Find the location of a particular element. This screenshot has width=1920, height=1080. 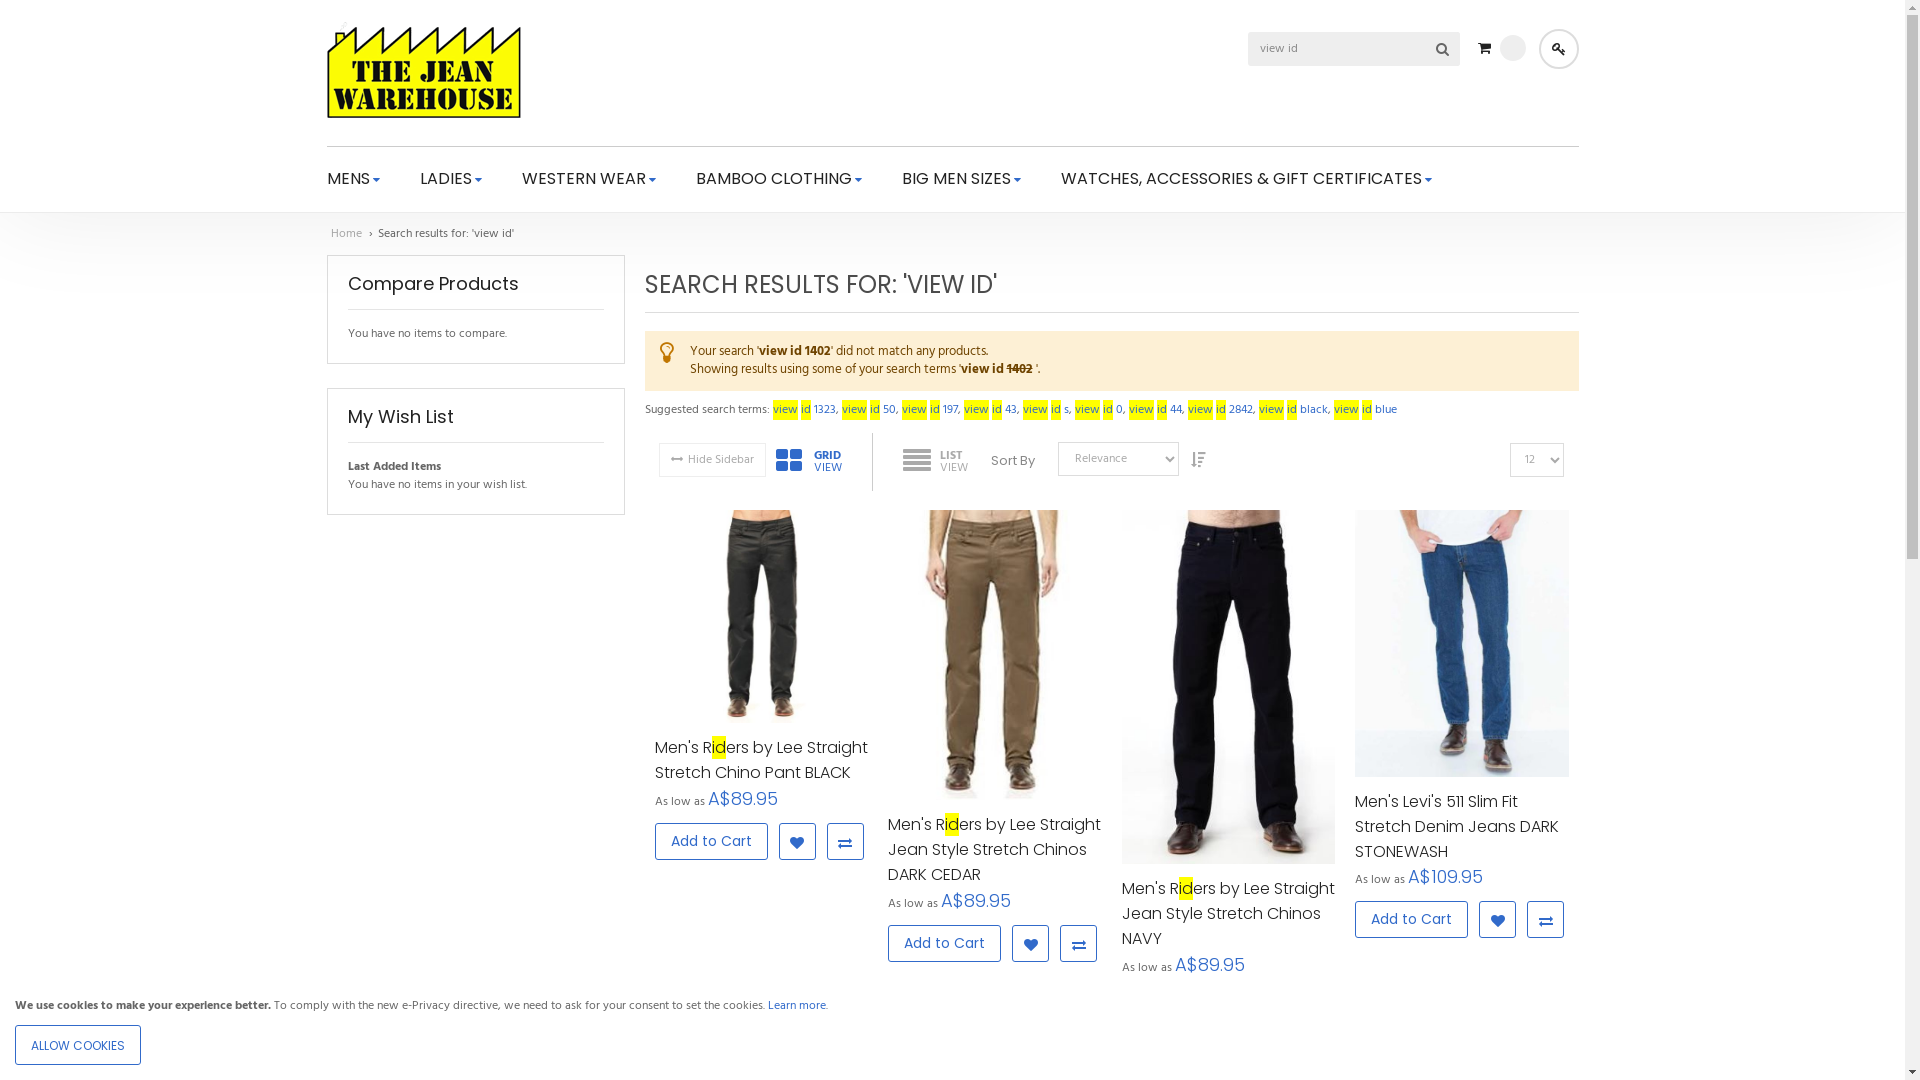

Sign In is located at coordinates (1558, 49).